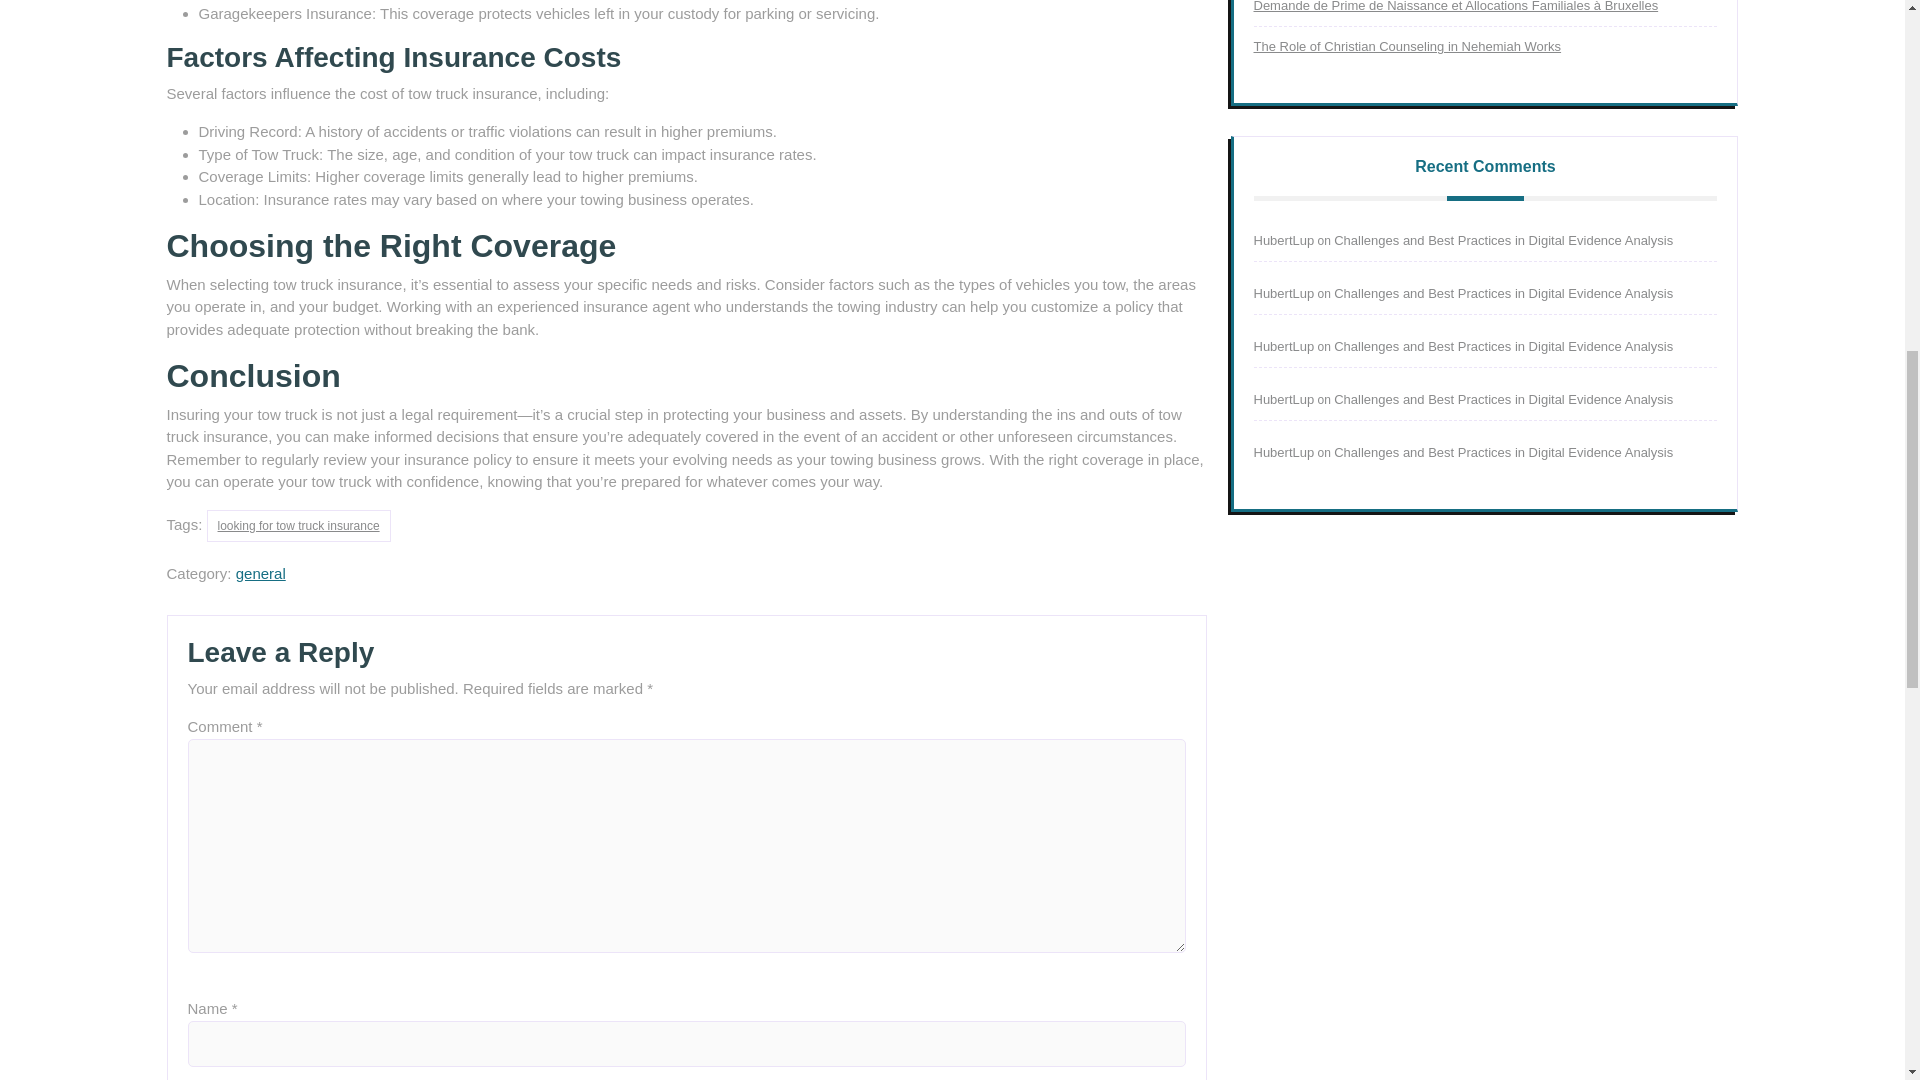 The image size is (1920, 1080). What do you see at coordinates (1284, 294) in the screenshot?
I see `HubertLup` at bounding box center [1284, 294].